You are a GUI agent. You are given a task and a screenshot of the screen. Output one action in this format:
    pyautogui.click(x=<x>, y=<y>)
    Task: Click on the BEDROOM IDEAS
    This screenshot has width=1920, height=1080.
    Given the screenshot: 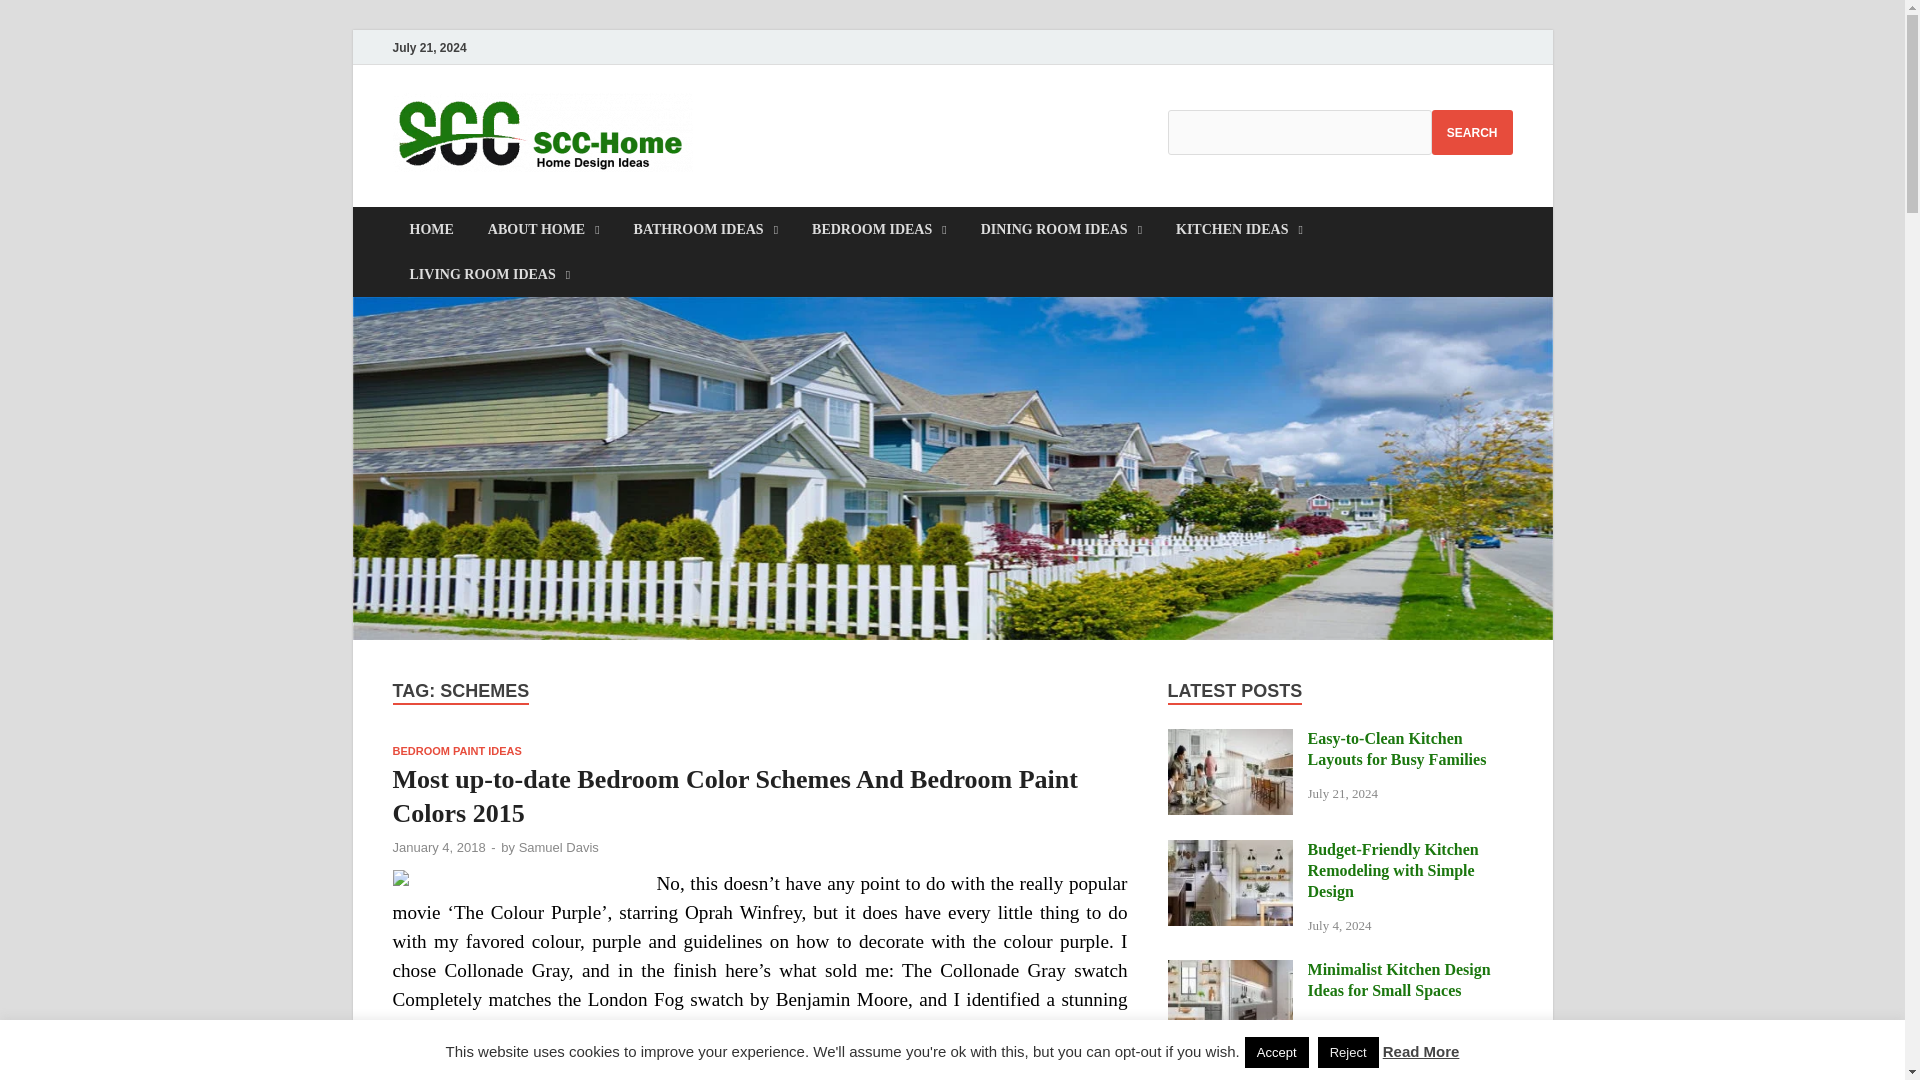 What is the action you would take?
    pyautogui.click(x=878, y=229)
    